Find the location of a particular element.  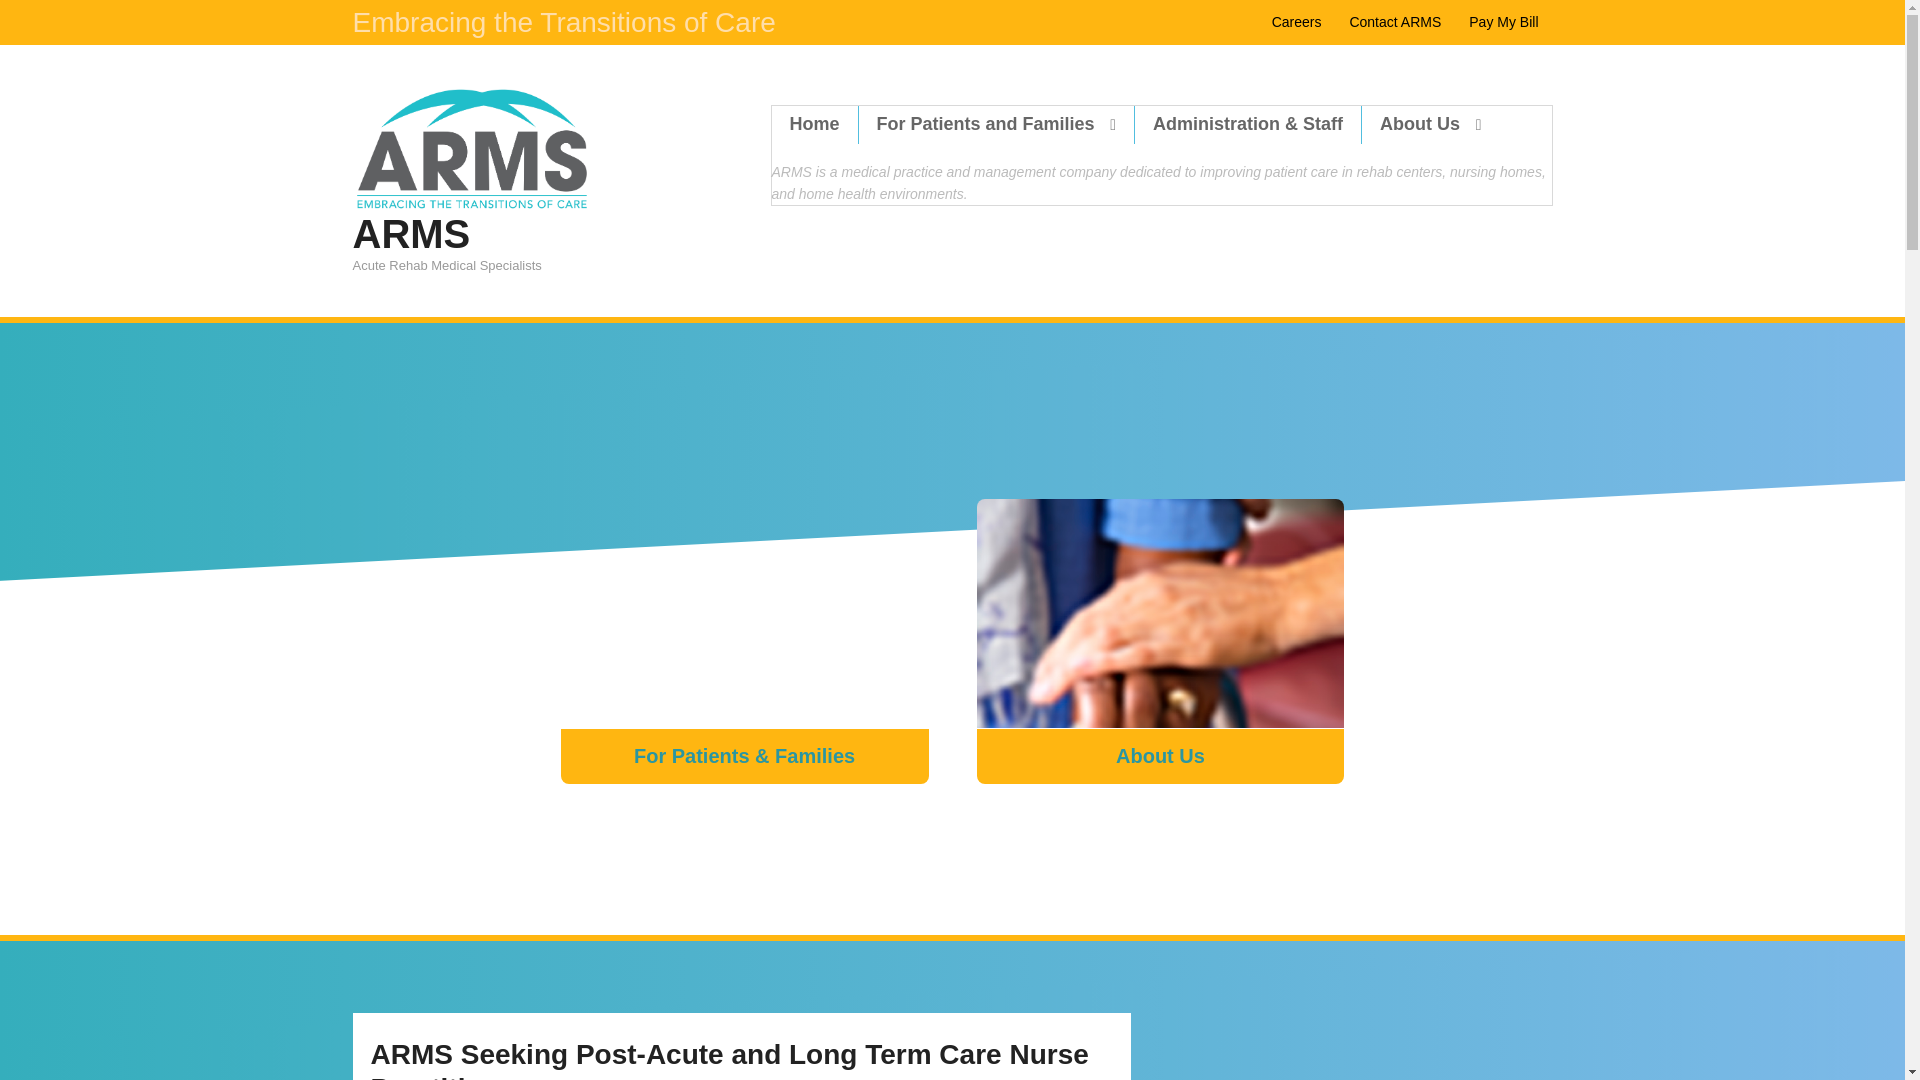

ARMS is located at coordinates (410, 233).